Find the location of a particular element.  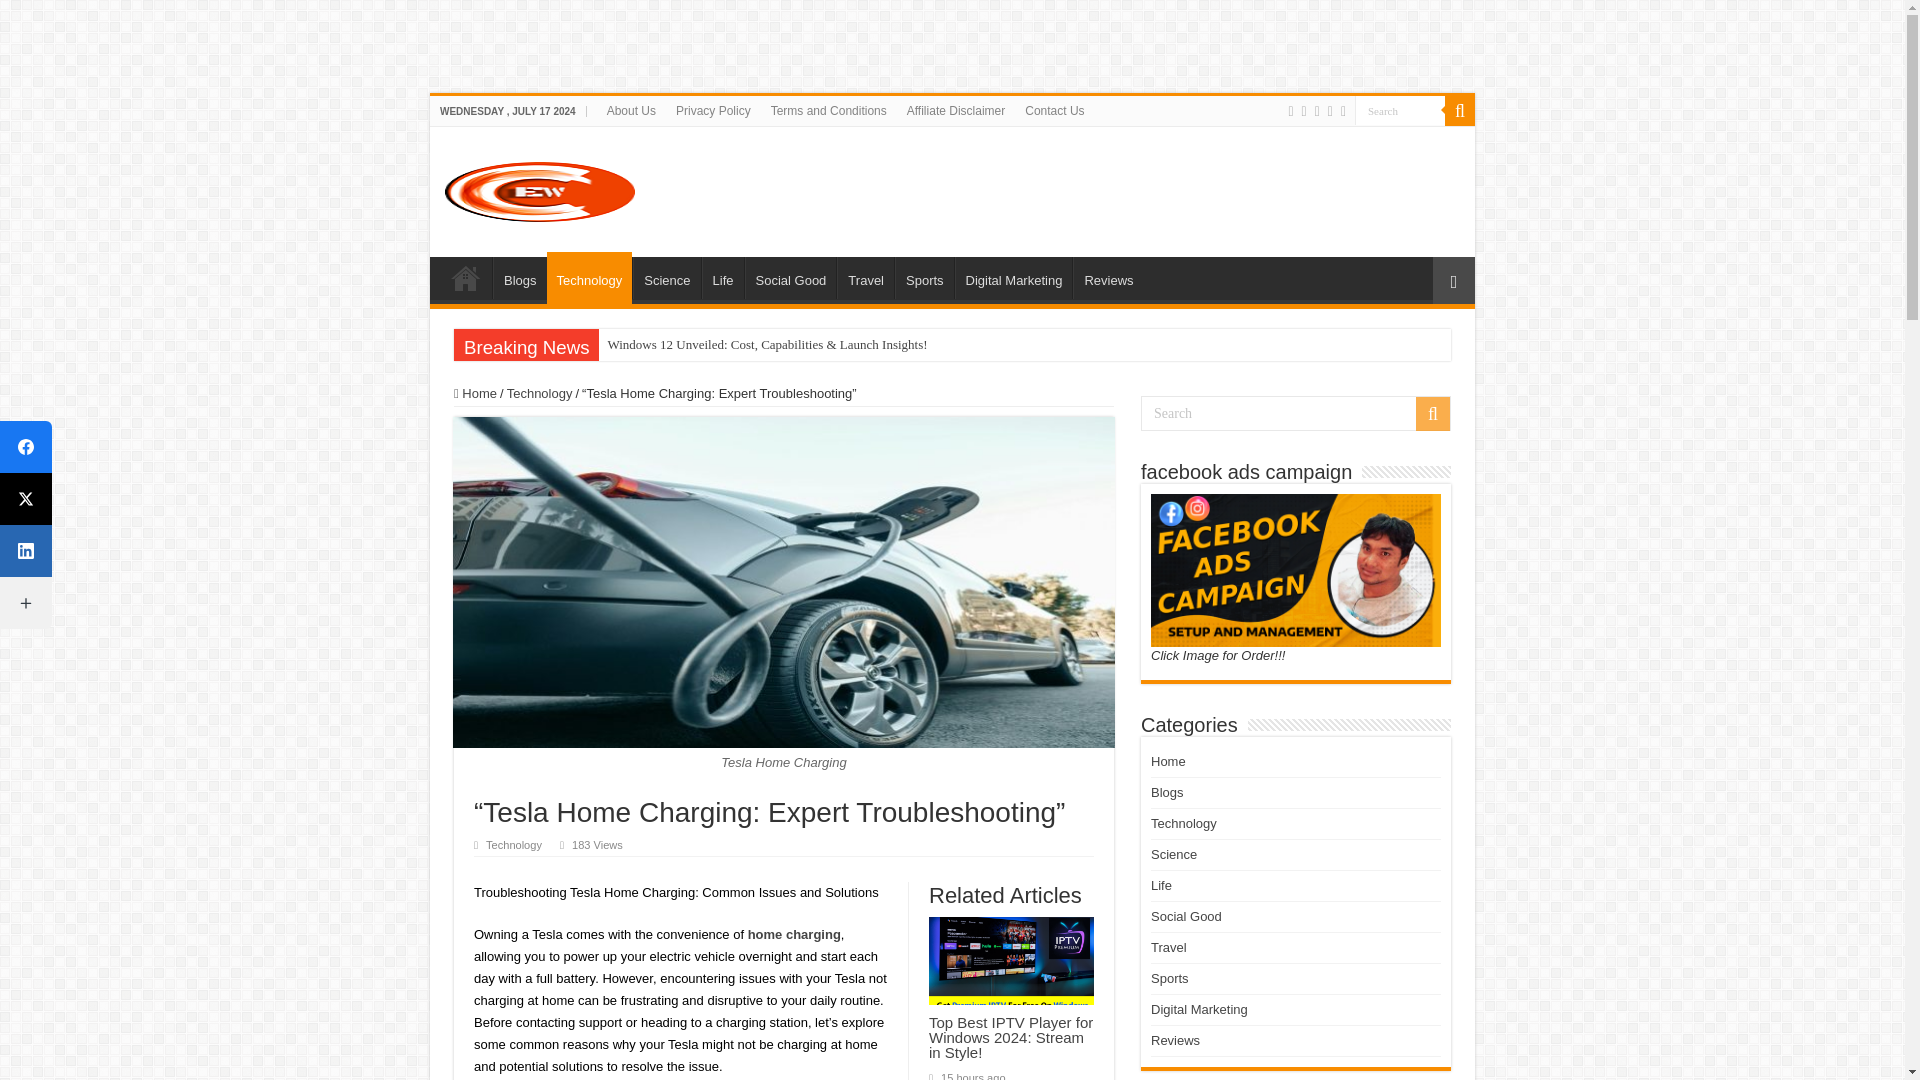

Life is located at coordinates (723, 278).